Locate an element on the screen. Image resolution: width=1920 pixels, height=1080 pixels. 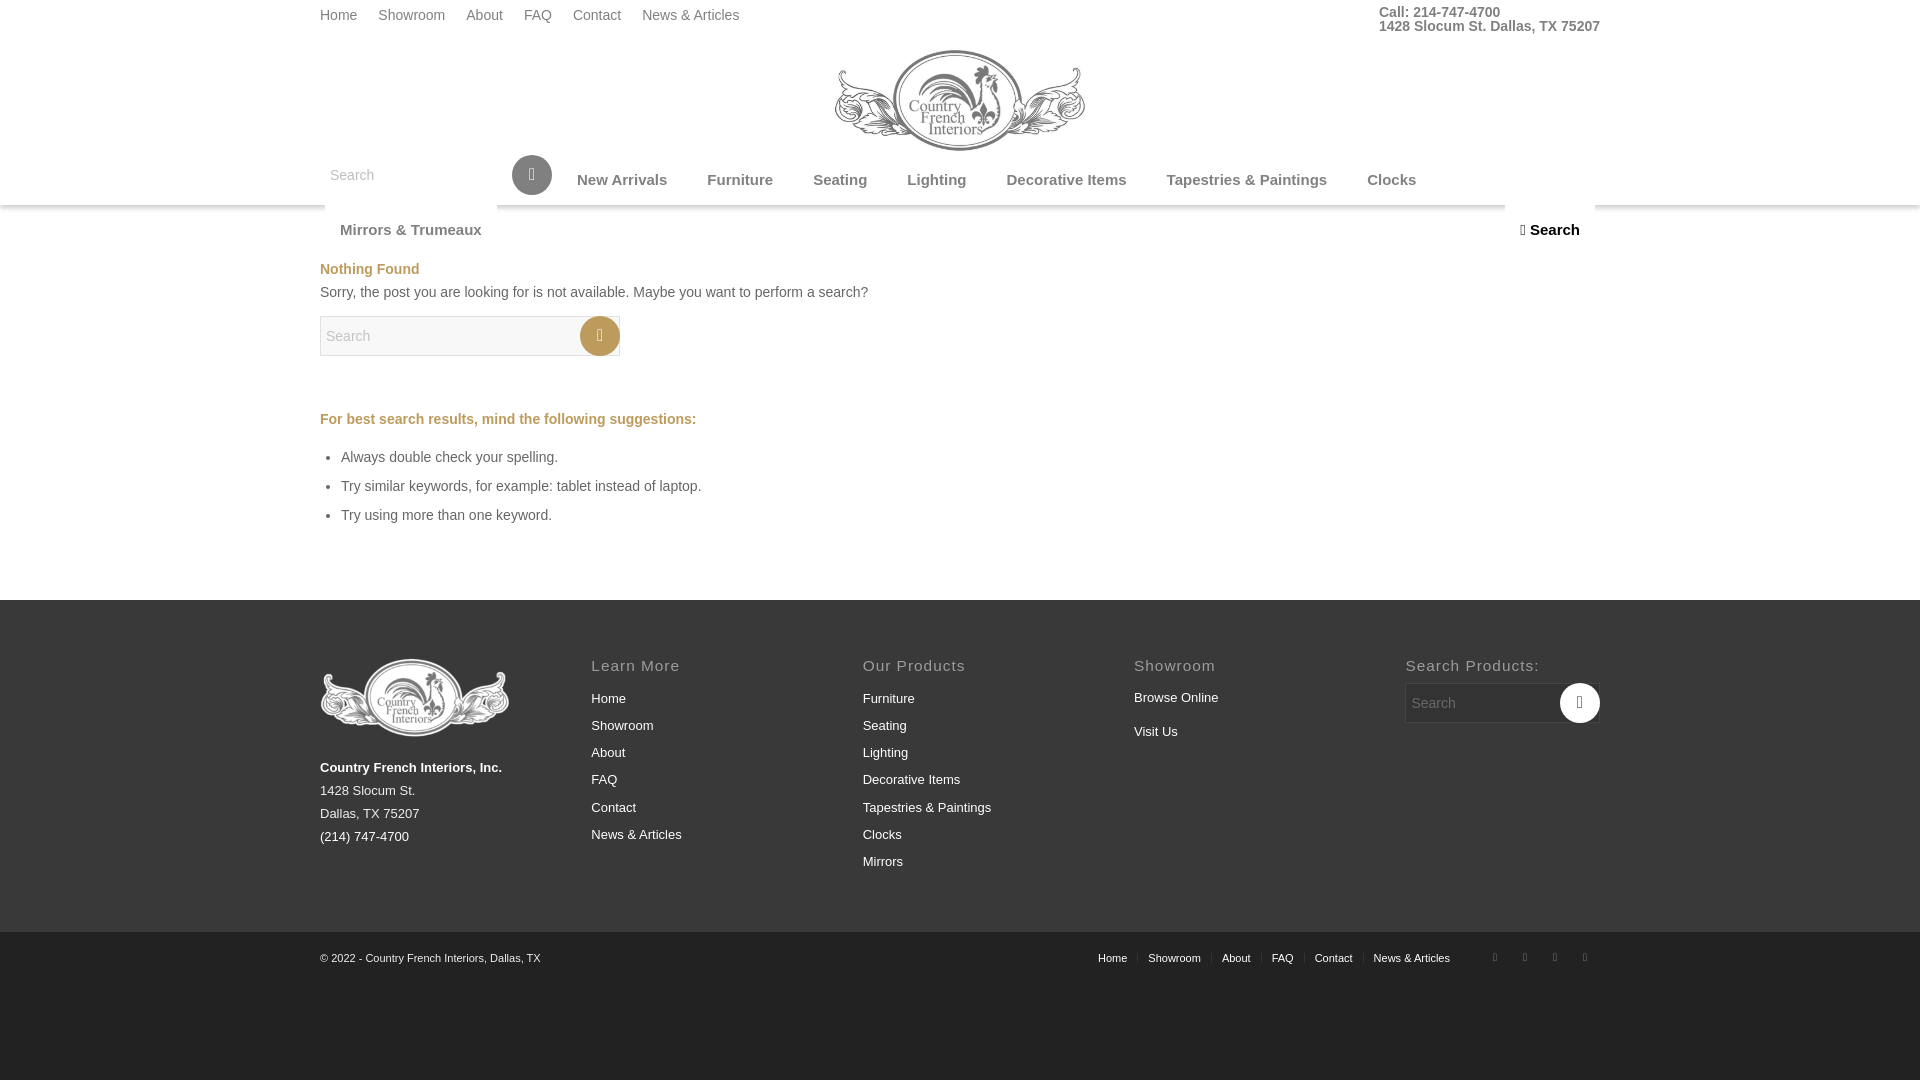
Seating is located at coordinates (840, 180).